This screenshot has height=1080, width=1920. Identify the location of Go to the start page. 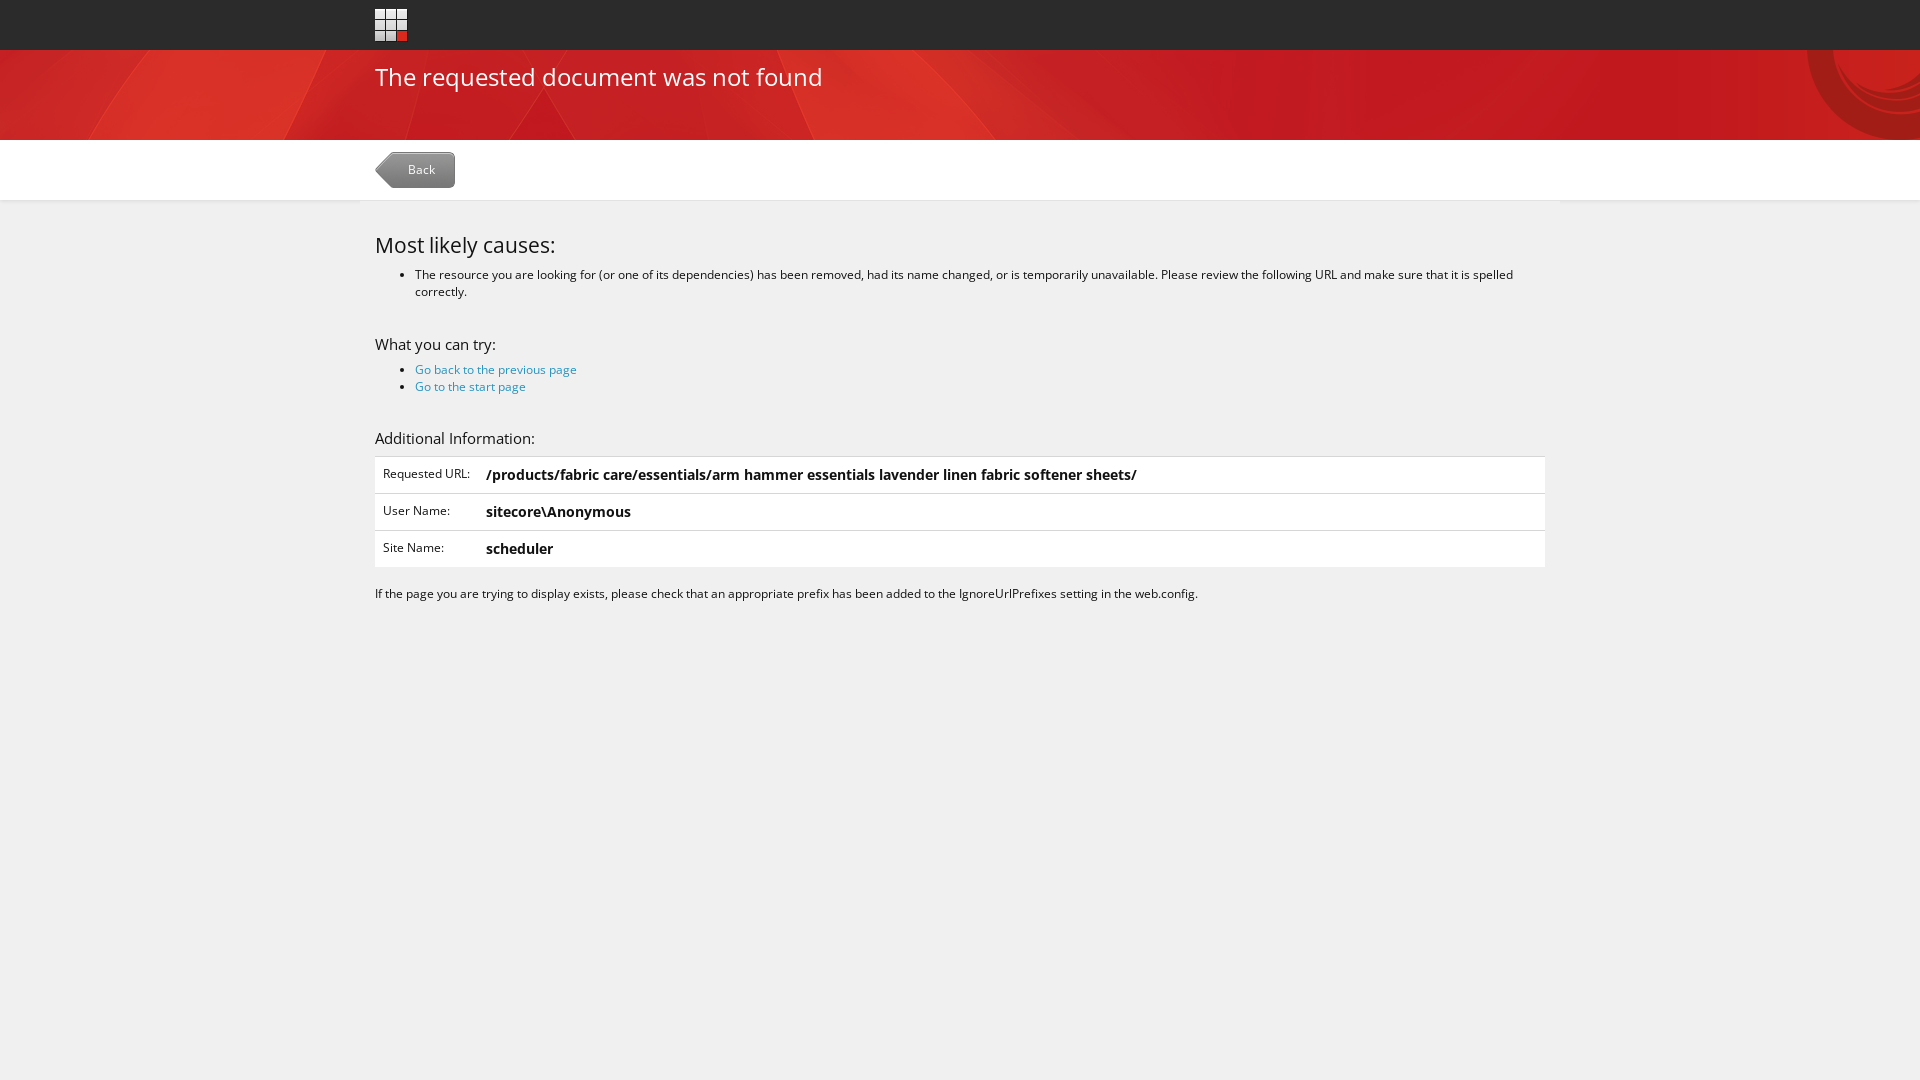
(392, 24).